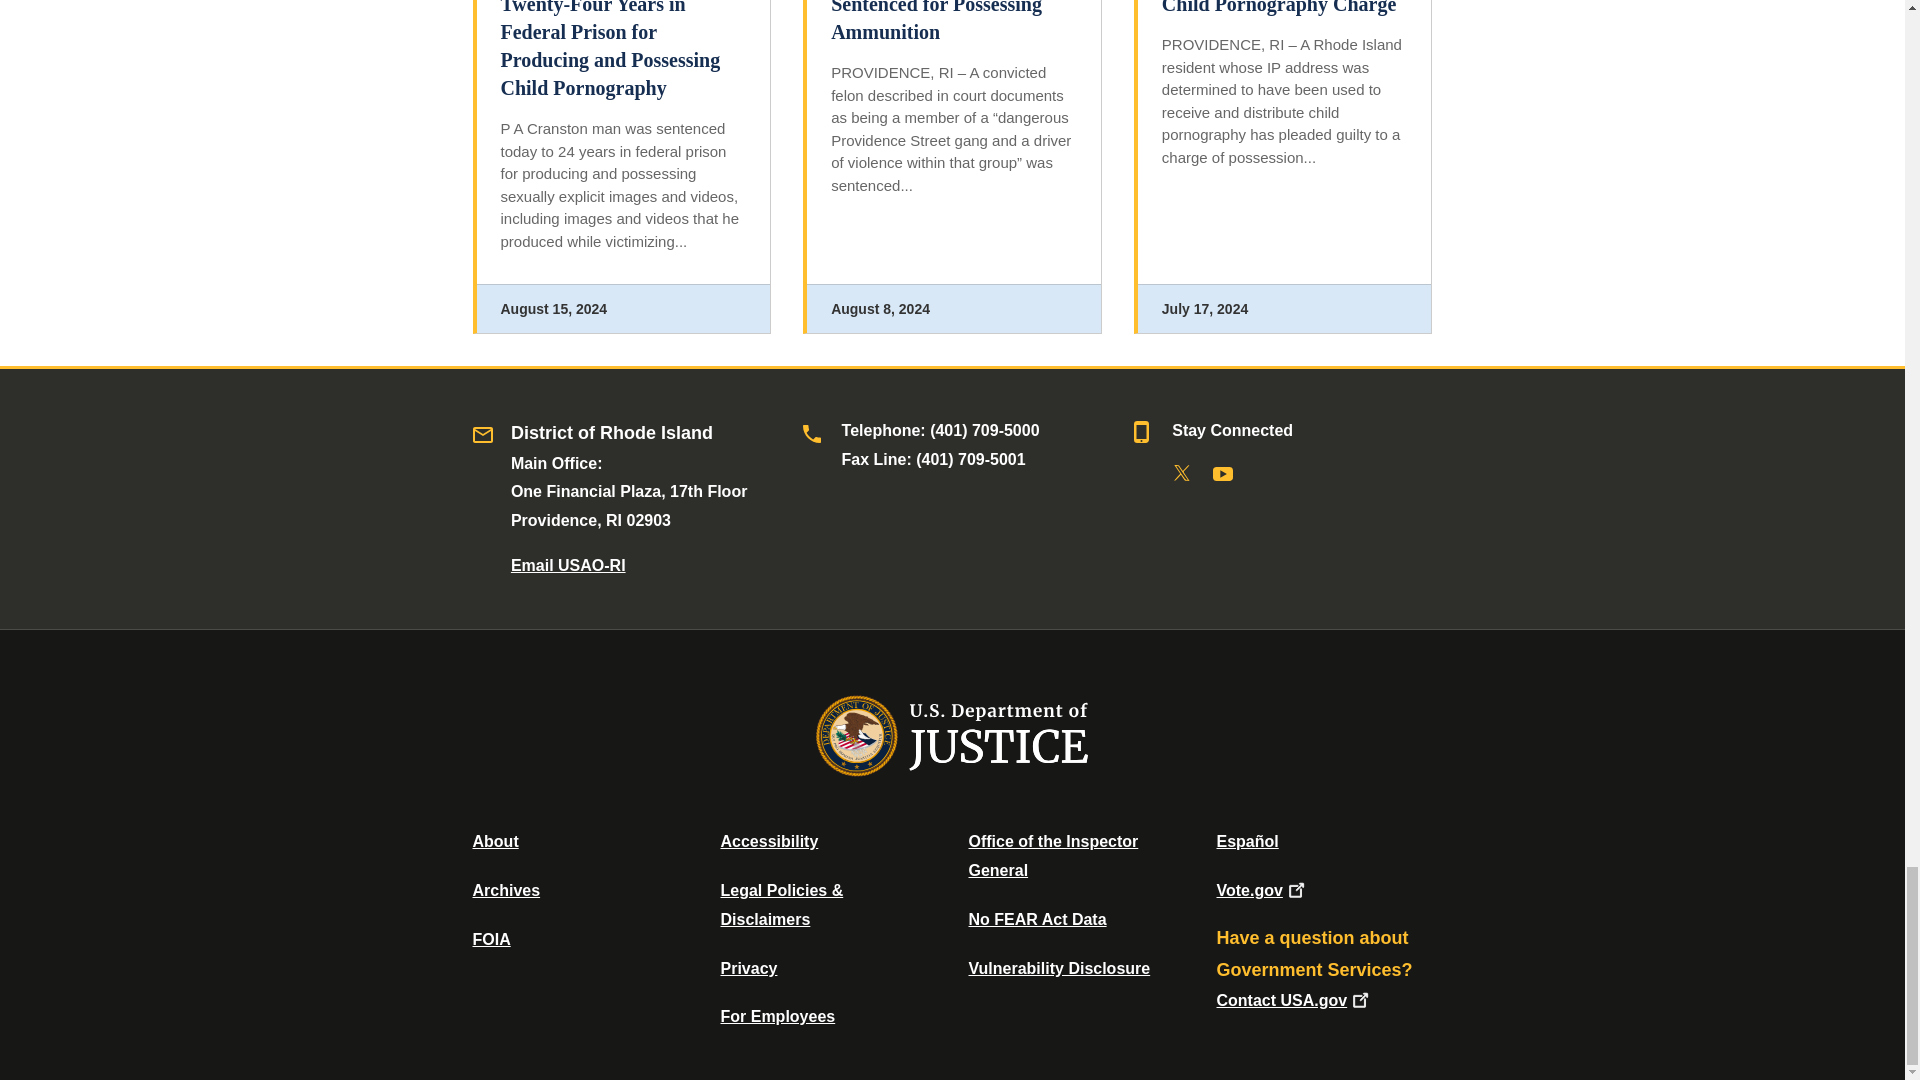 This screenshot has height=1080, width=1920. I want to click on Data Posted Pursuant To The No Fear Act, so click(1036, 919).